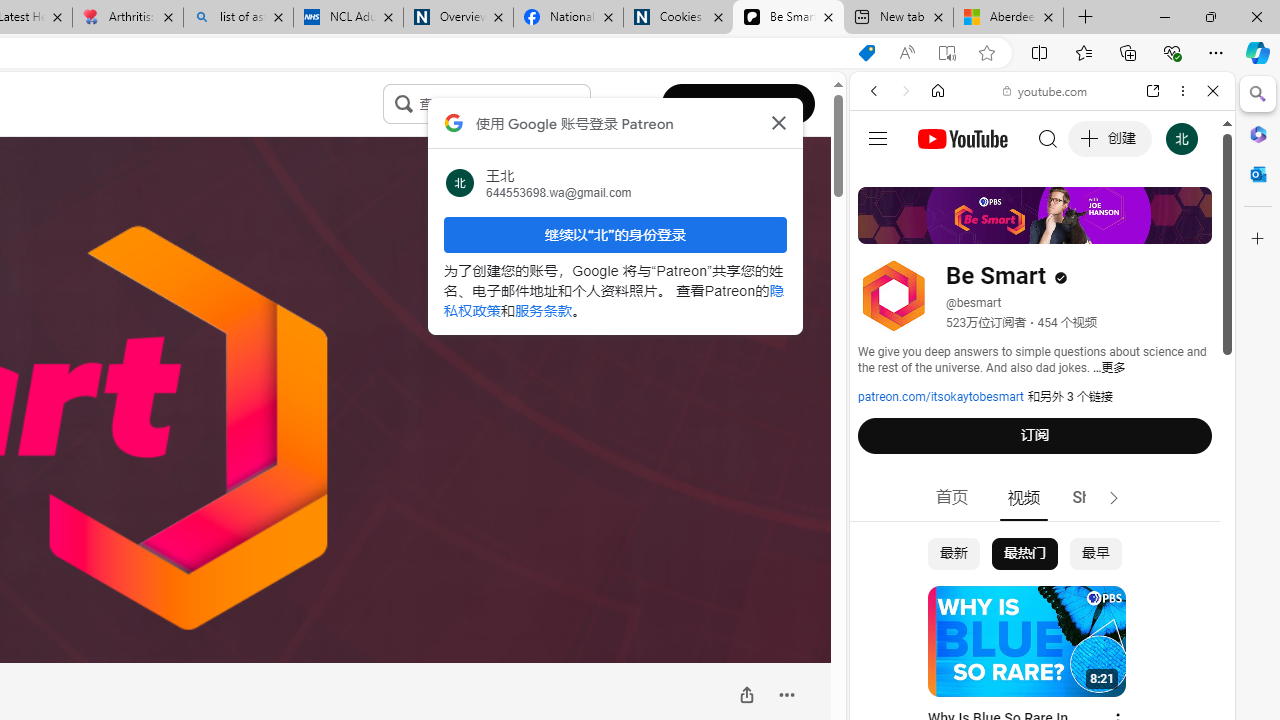 This screenshot has width=1280, height=720. What do you see at coordinates (882, 228) in the screenshot?
I see `Search Filter, WEB` at bounding box center [882, 228].